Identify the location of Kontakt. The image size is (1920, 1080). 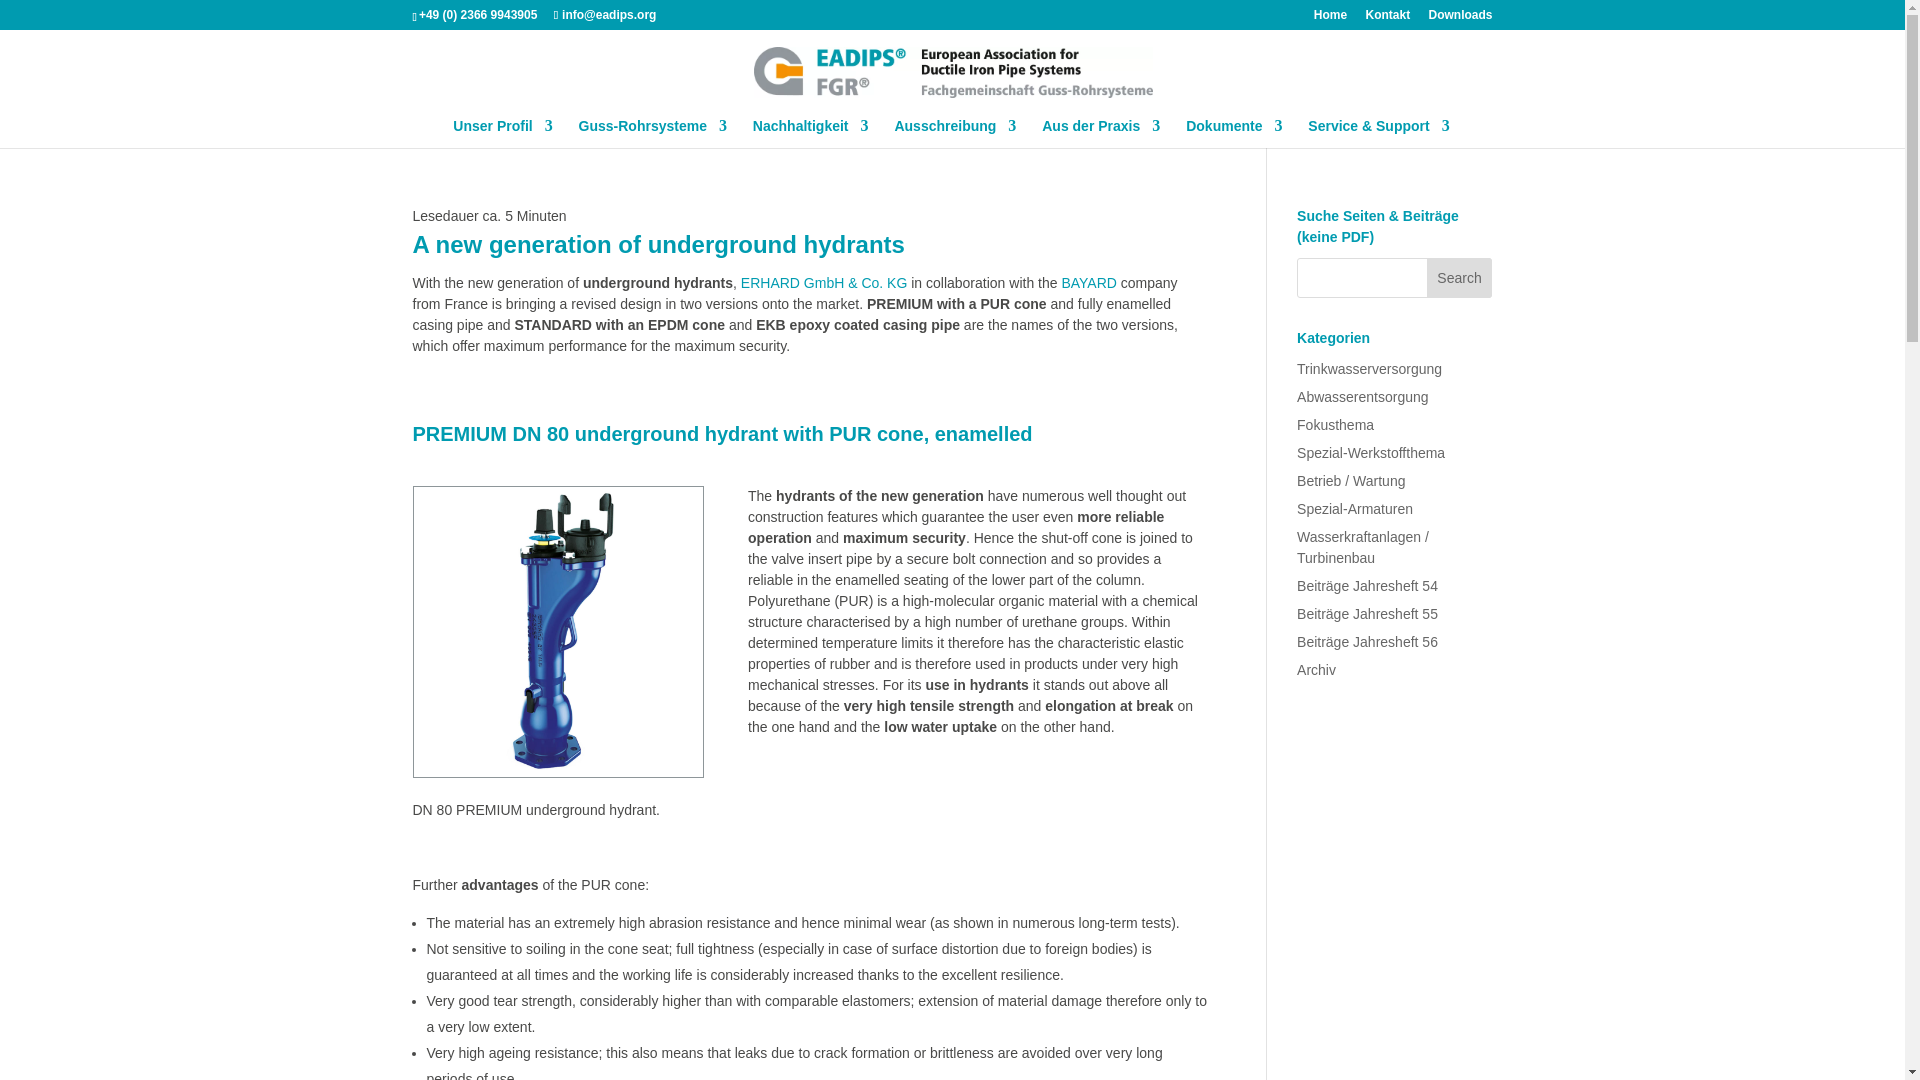
(1387, 19).